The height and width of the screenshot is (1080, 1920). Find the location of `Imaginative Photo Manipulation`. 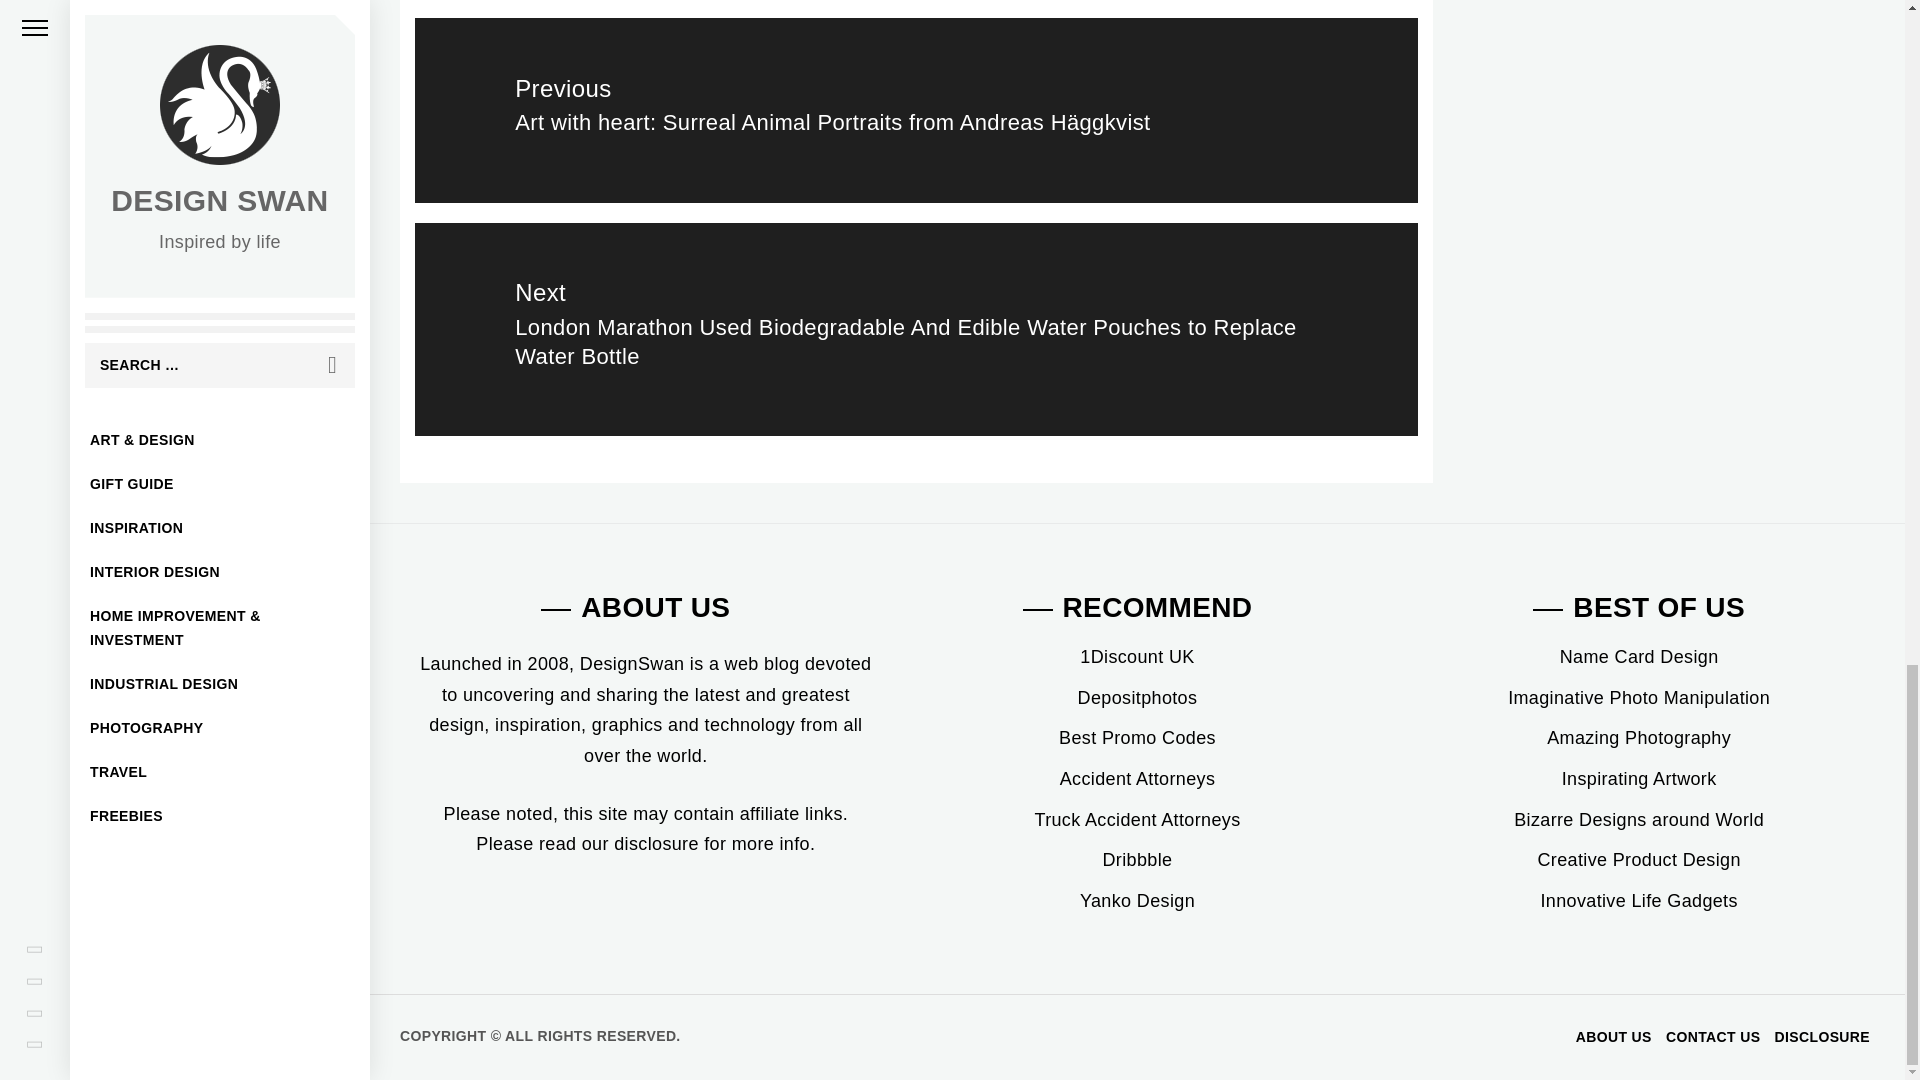

Imaginative Photo Manipulation is located at coordinates (1638, 698).